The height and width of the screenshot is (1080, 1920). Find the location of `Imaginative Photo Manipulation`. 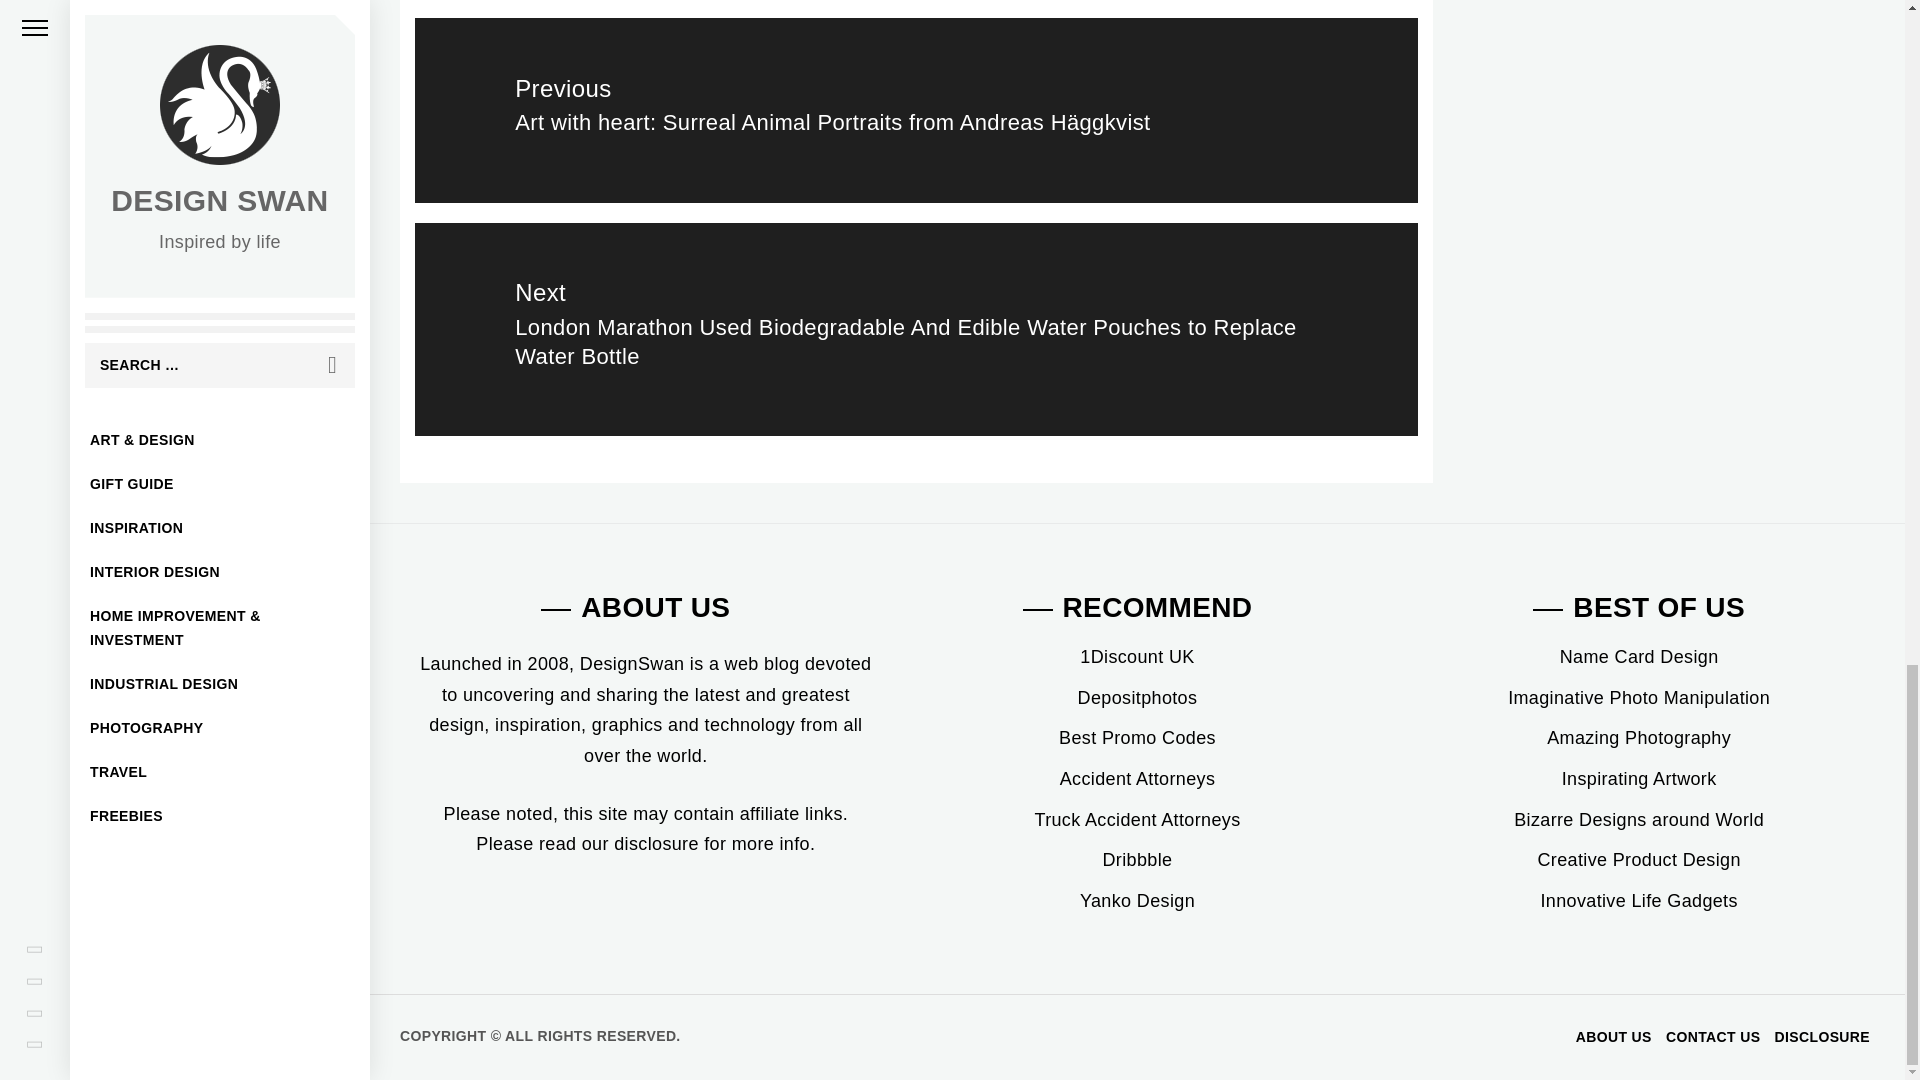

Imaginative Photo Manipulation is located at coordinates (1638, 698).